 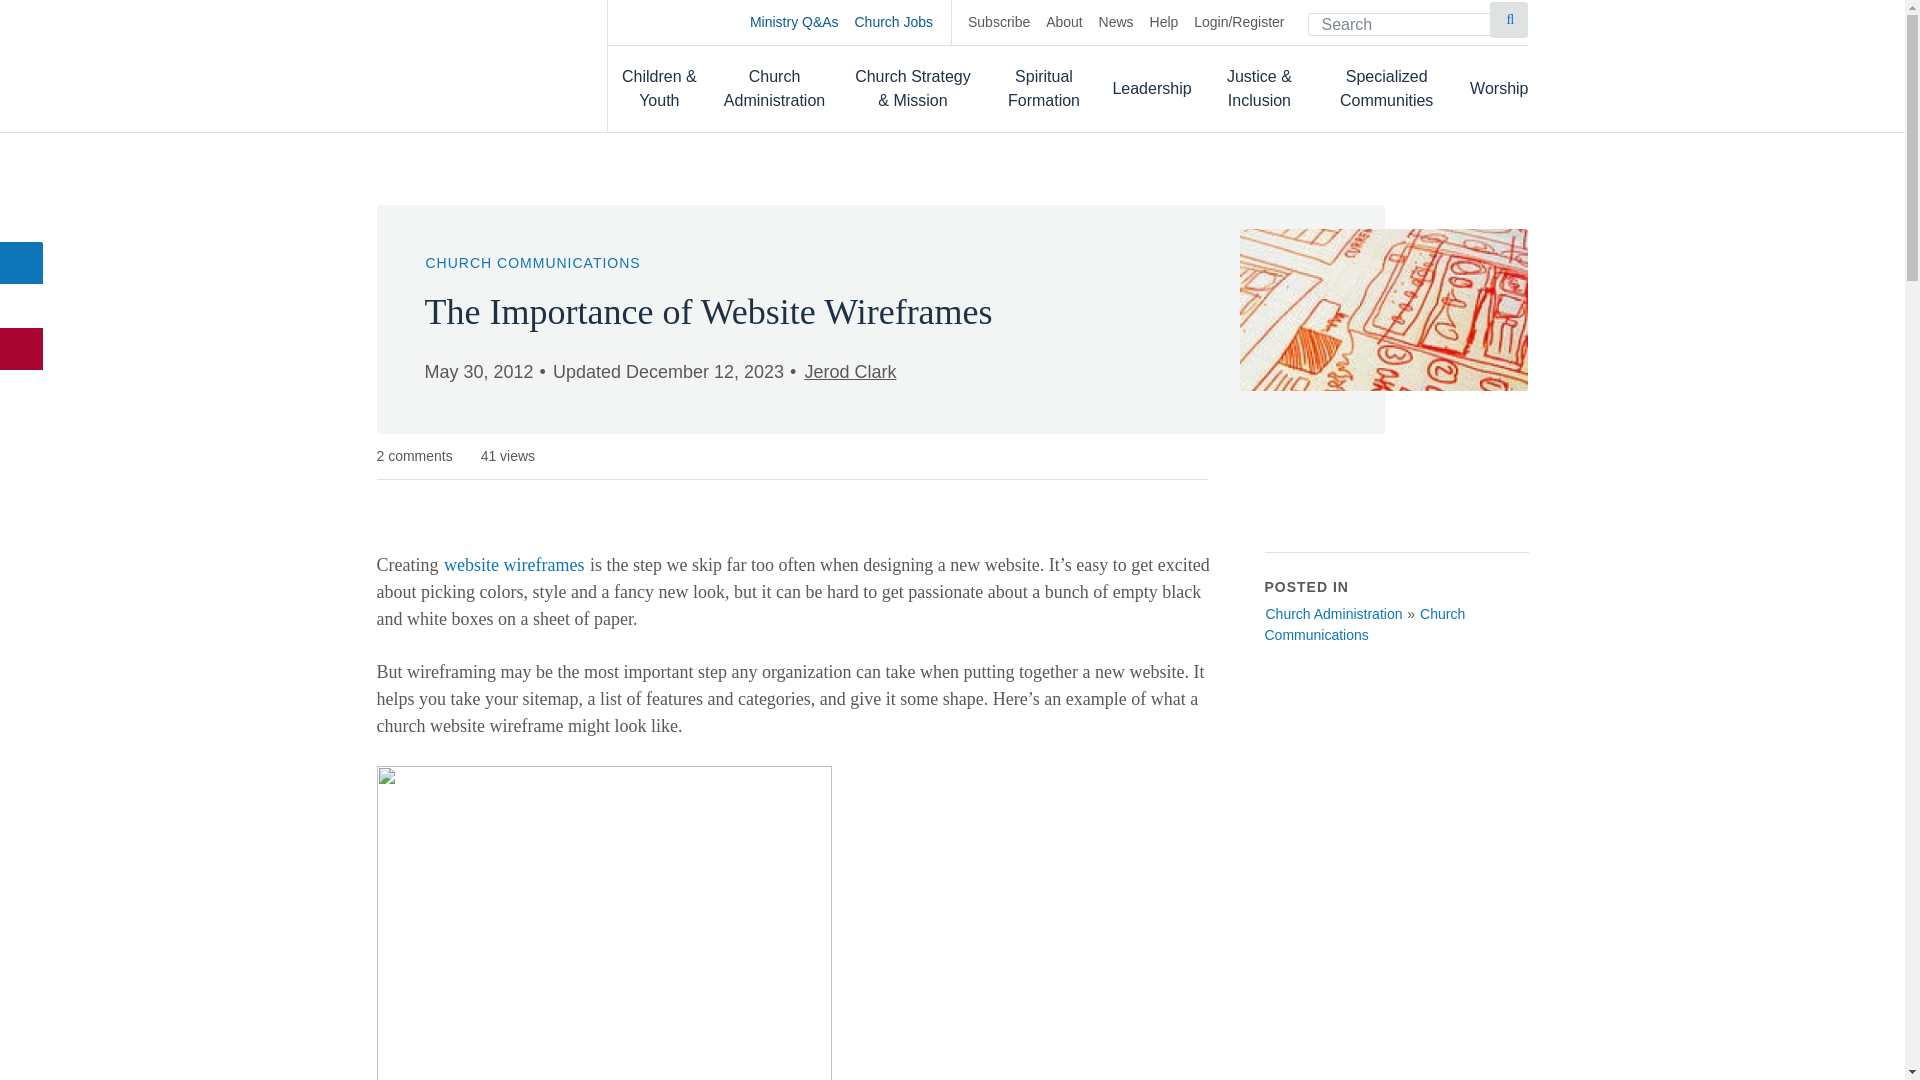 What do you see at coordinates (1044, 88) in the screenshot?
I see `Spiritual Formation` at bounding box center [1044, 88].